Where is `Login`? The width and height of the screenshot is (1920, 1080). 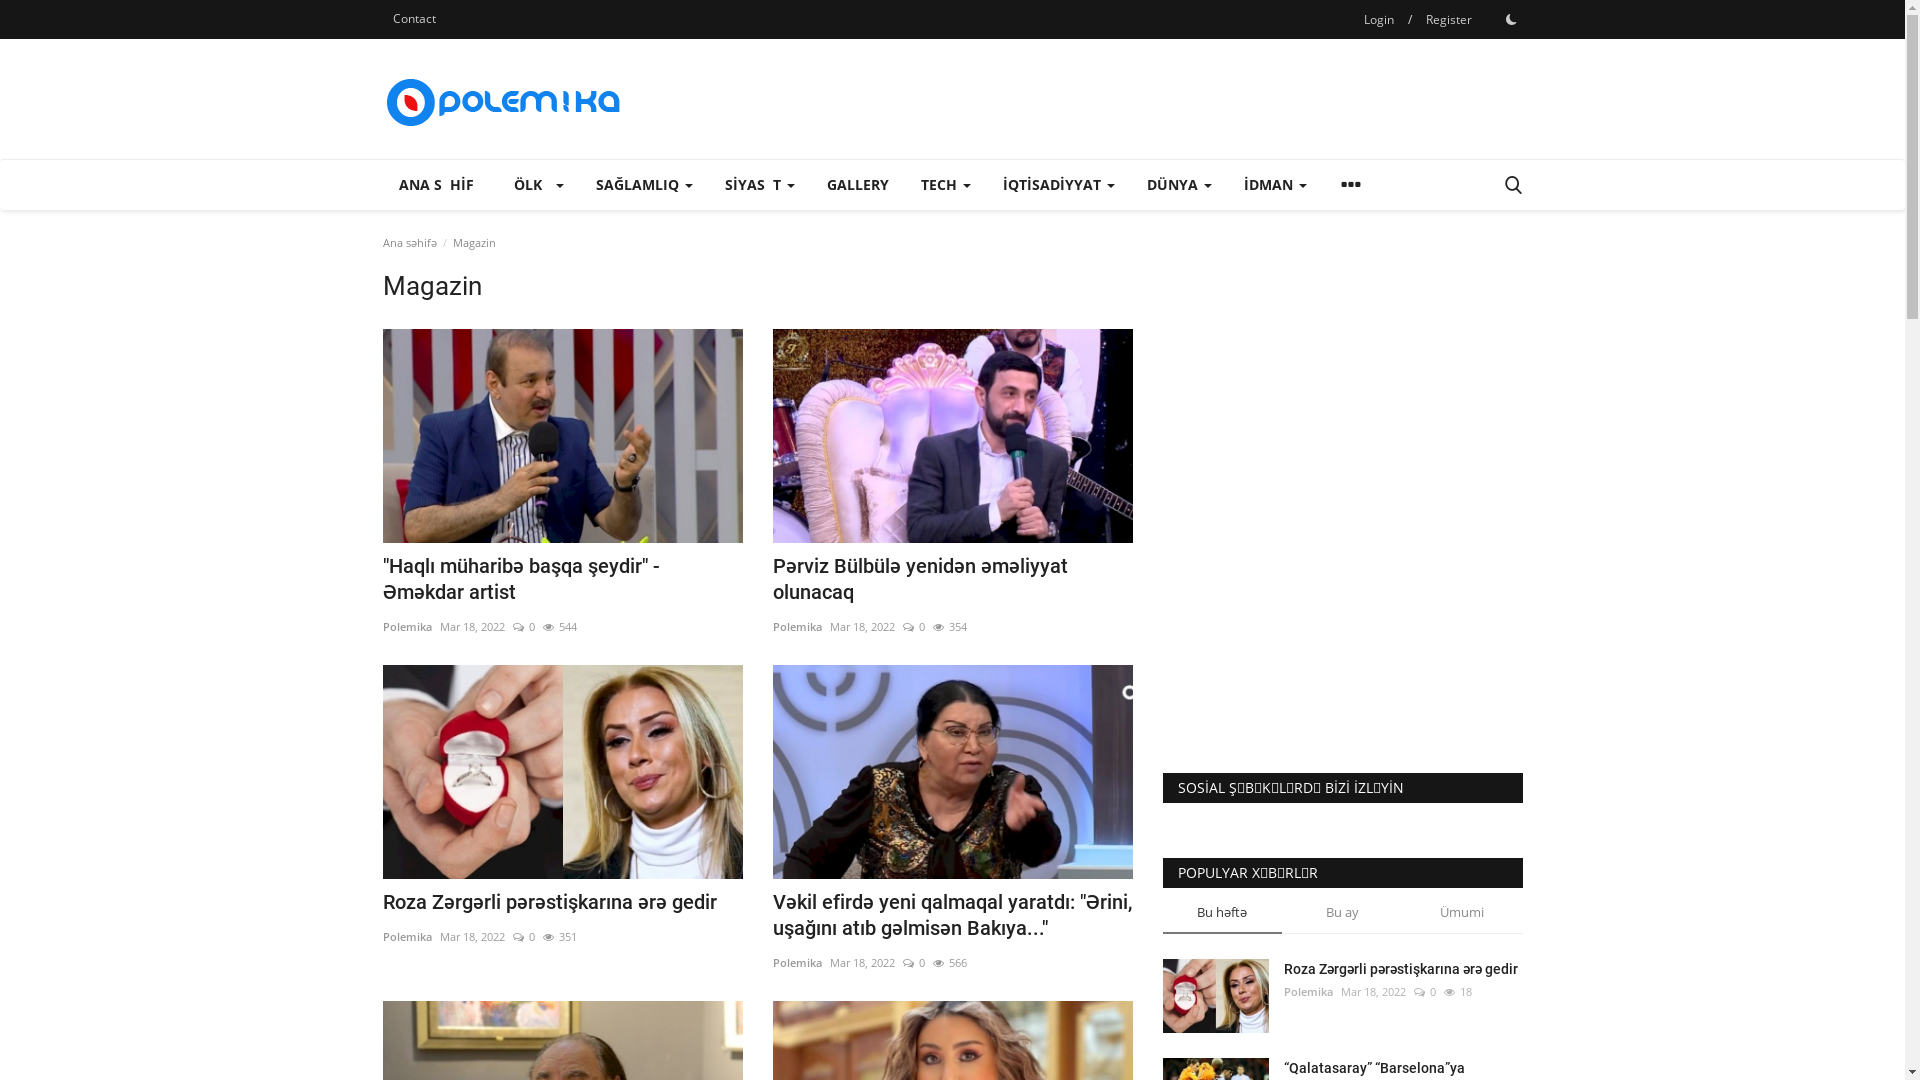 Login is located at coordinates (1379, 20).